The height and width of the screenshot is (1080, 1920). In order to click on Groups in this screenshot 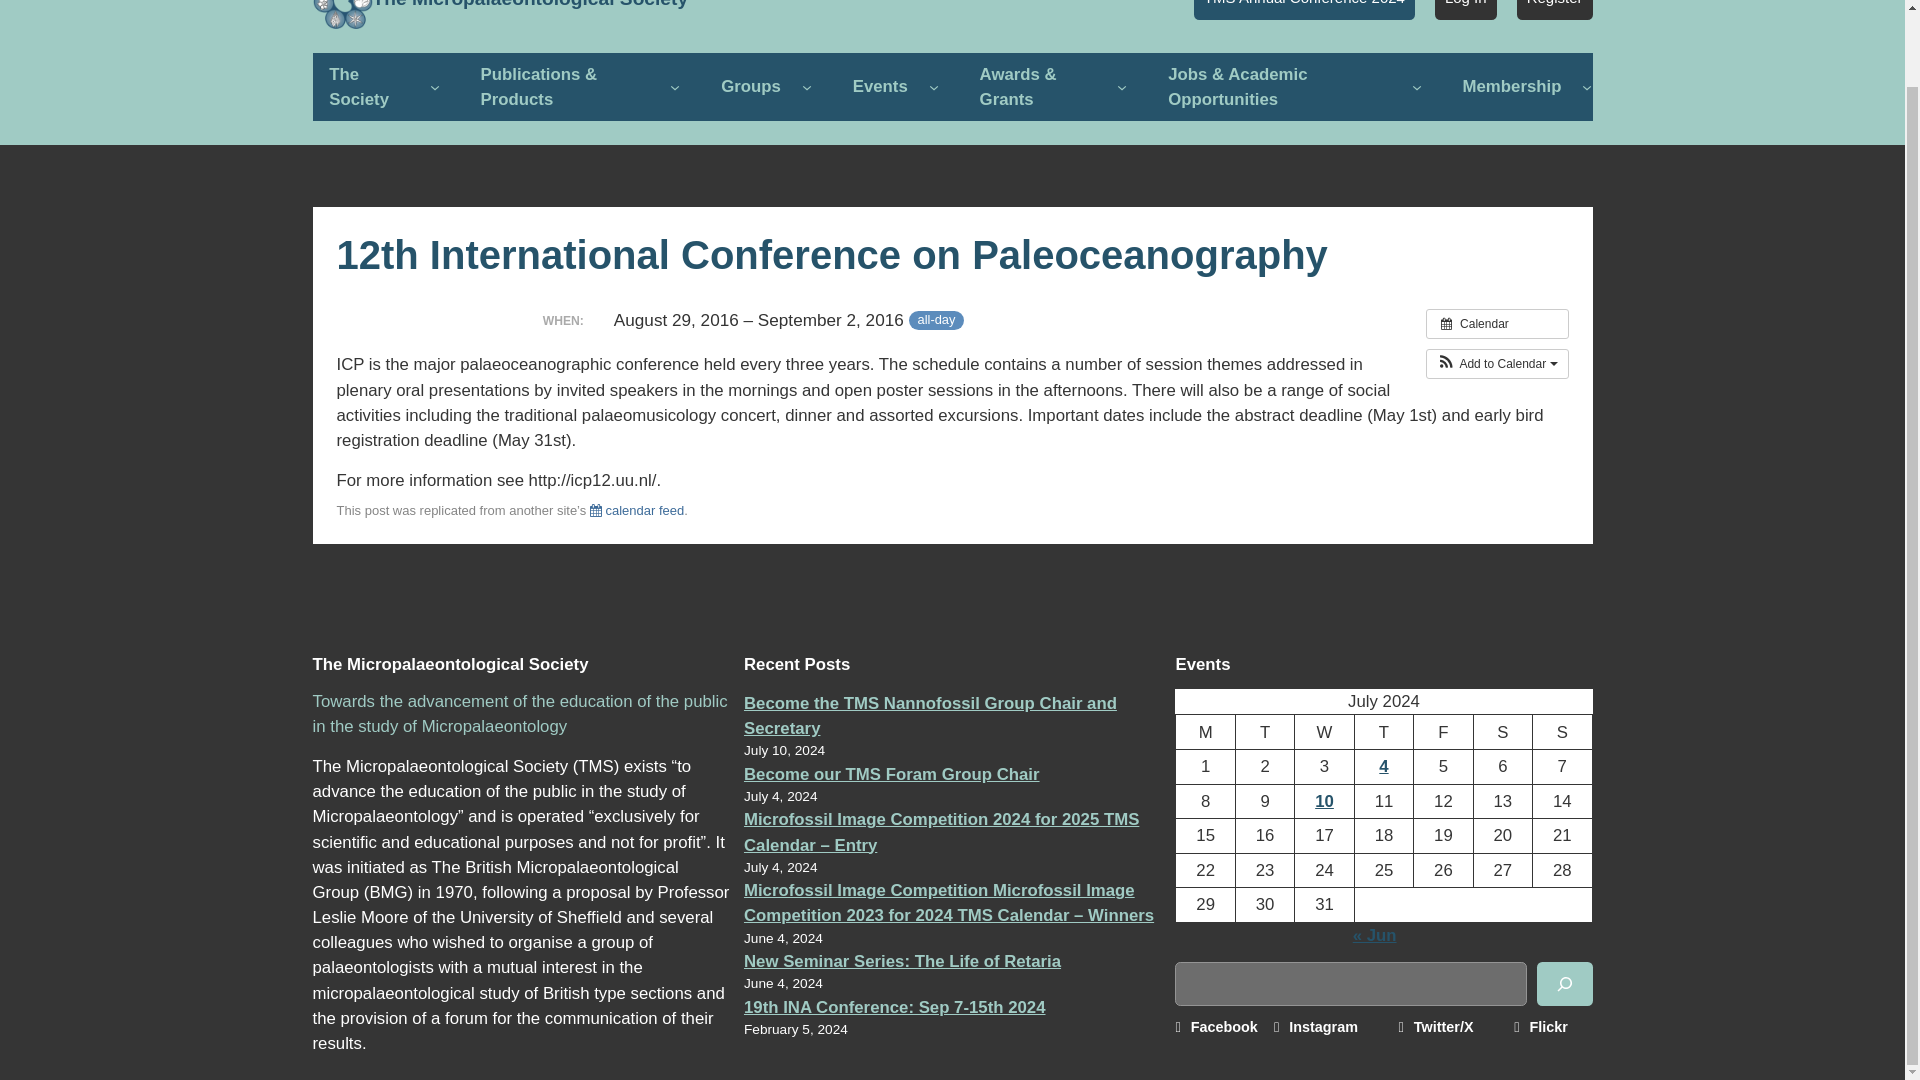, I will do `click(750, 86)`.